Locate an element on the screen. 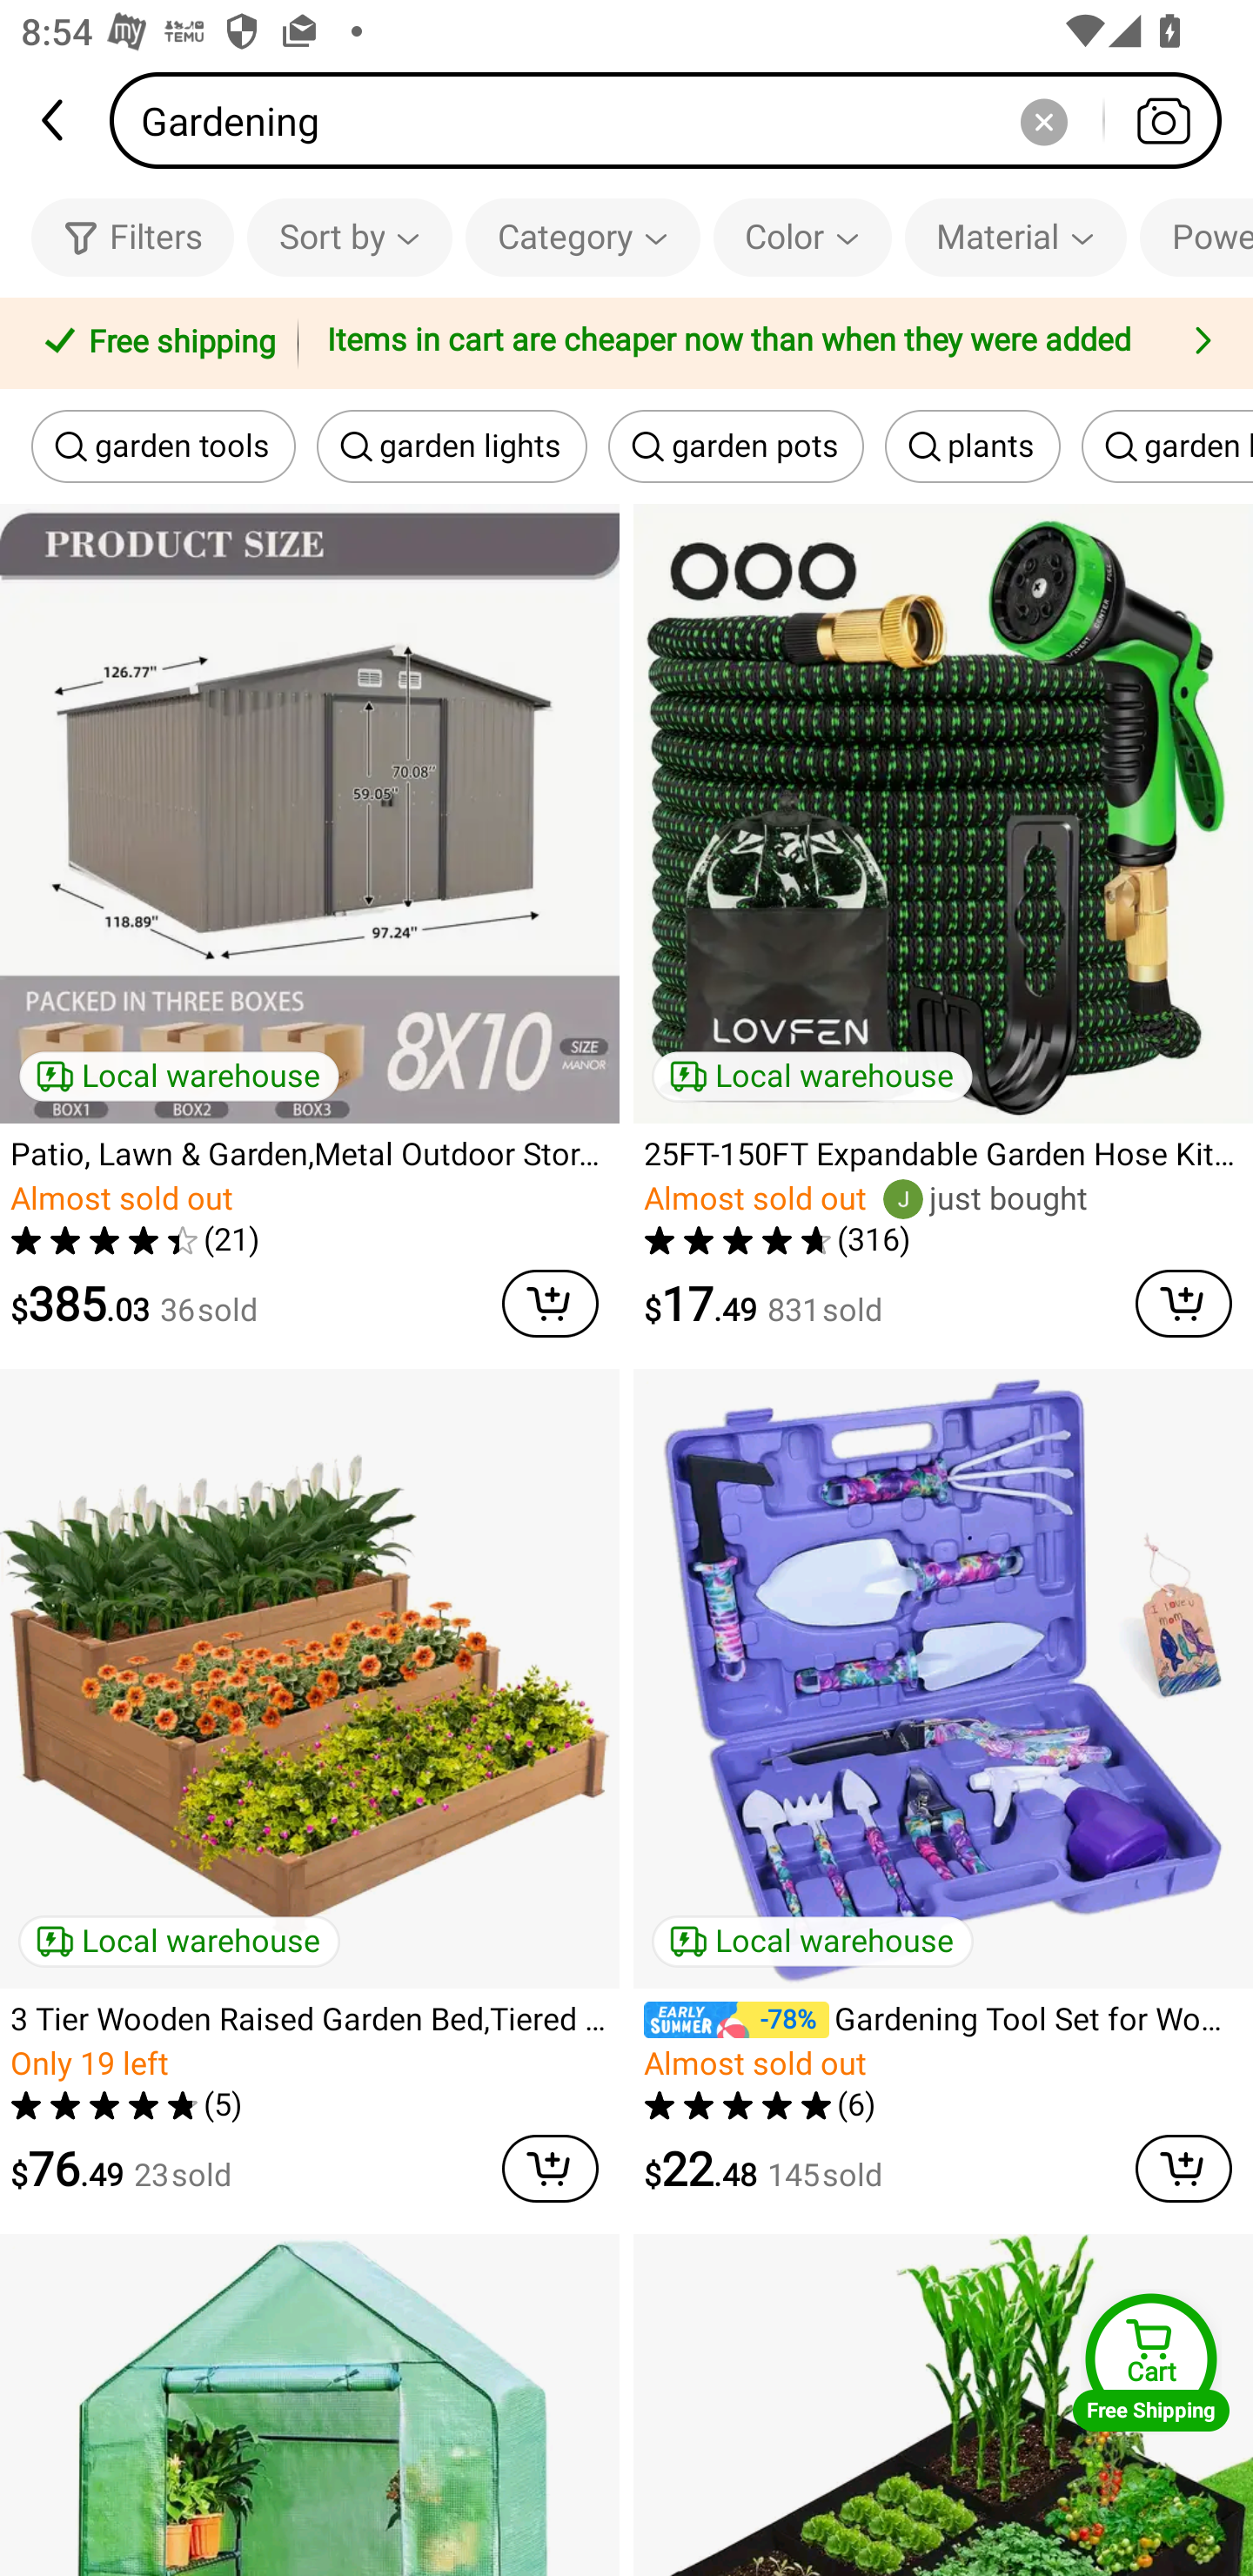   Free shipping is located at coordinates (154, 344).